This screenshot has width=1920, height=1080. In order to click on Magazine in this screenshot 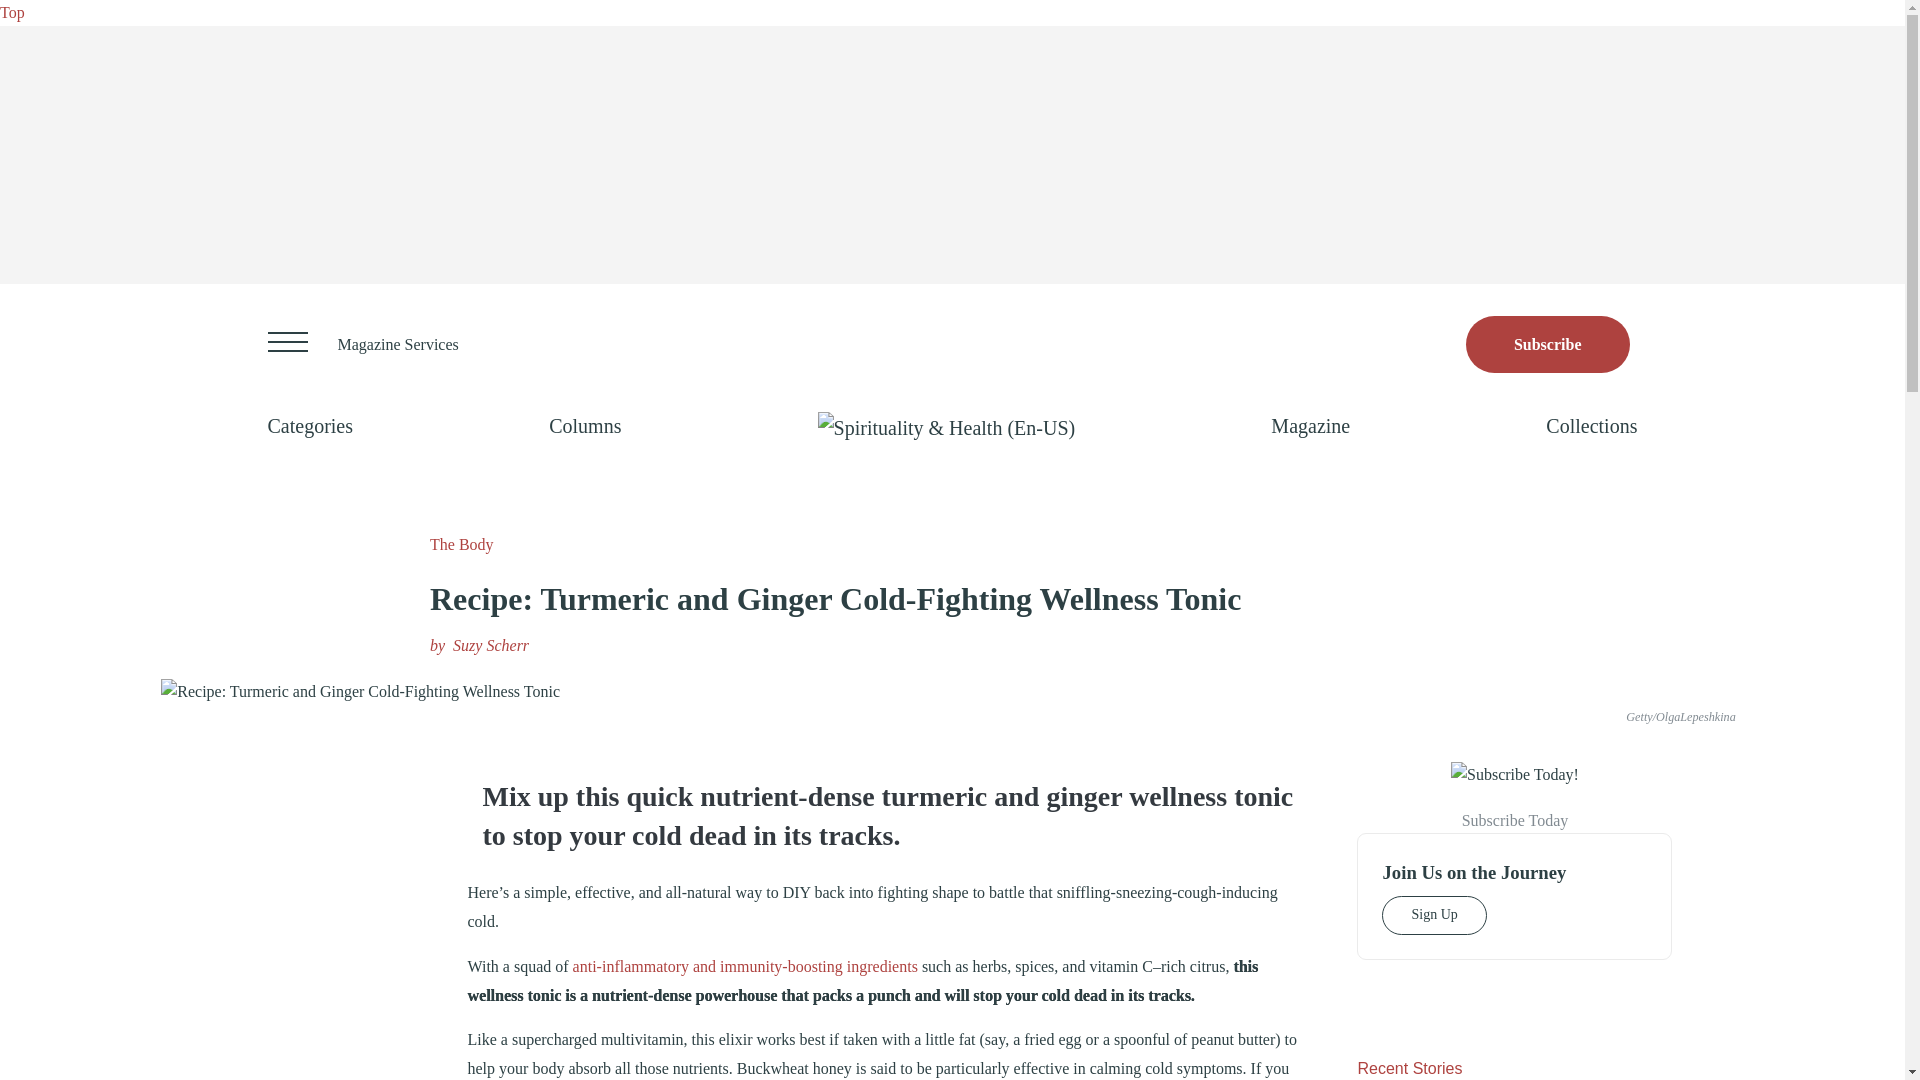, I will do `click(1310, 426)`.